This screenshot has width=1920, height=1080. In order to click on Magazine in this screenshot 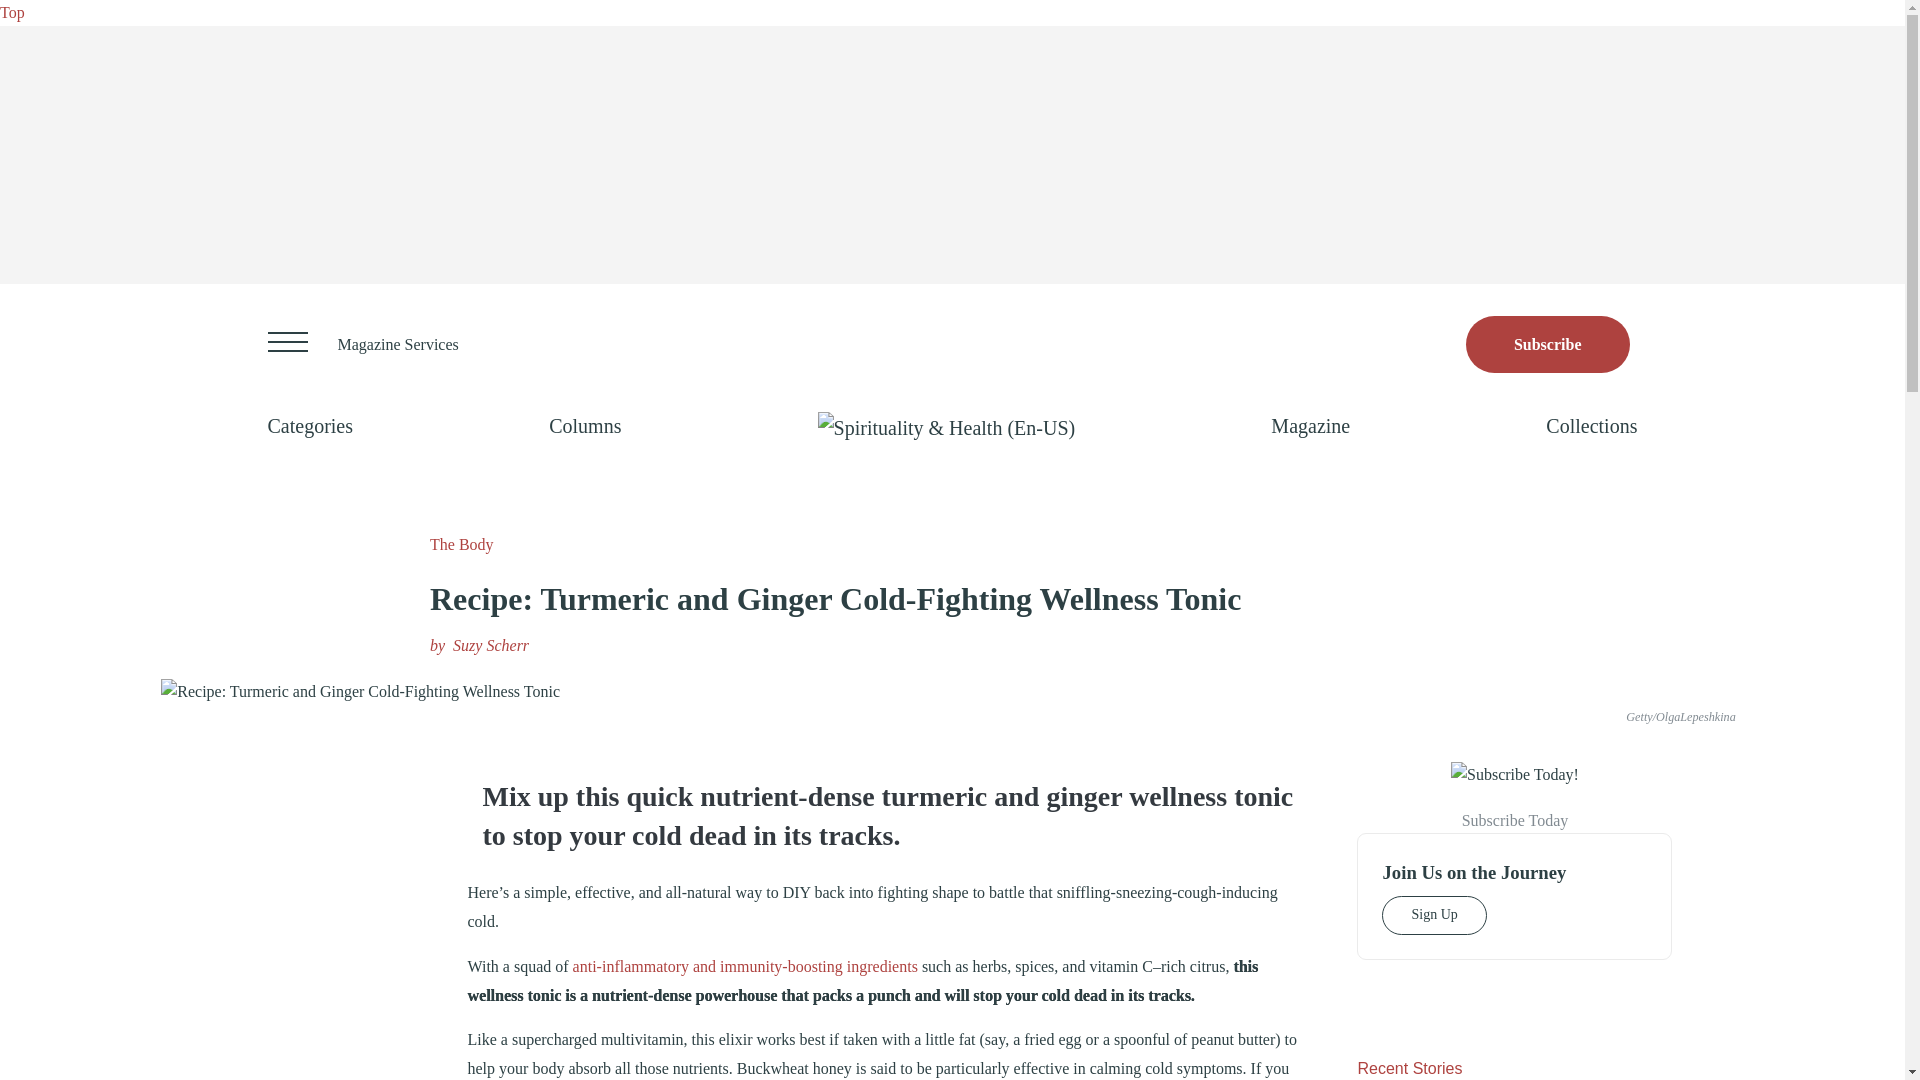, I will do `click(1310, 426)`.